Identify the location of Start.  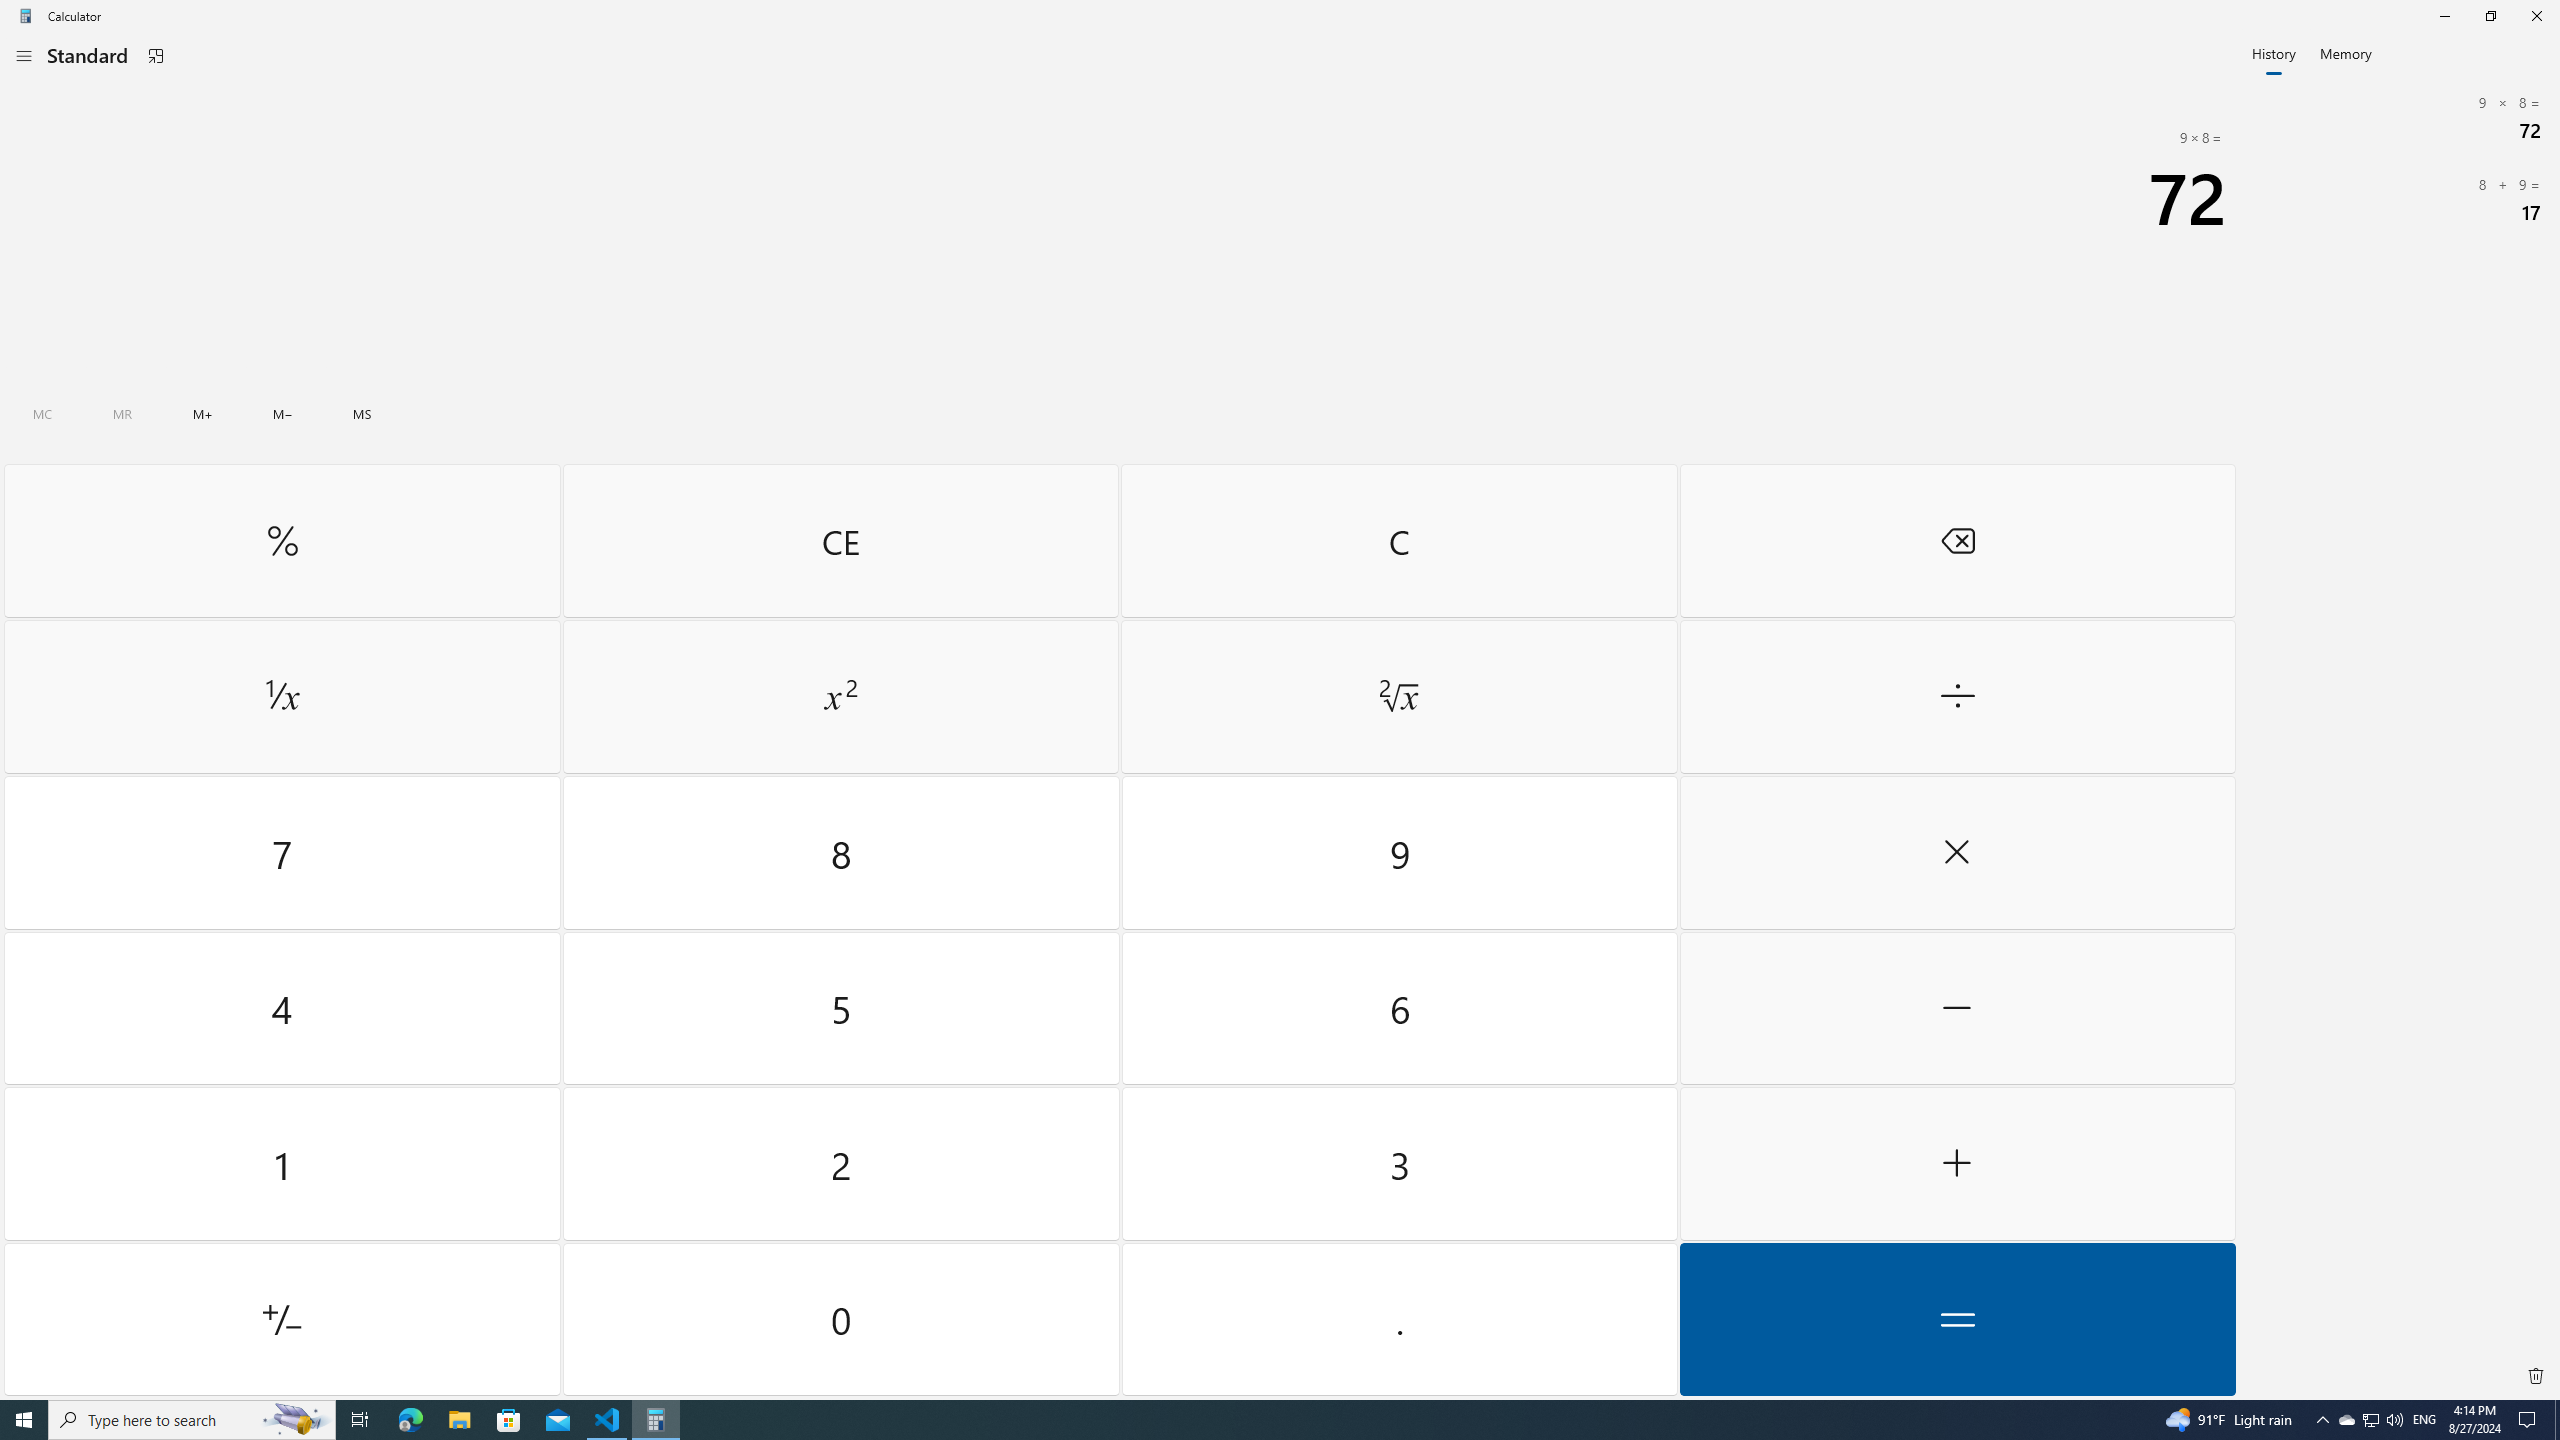
(24, 1420).